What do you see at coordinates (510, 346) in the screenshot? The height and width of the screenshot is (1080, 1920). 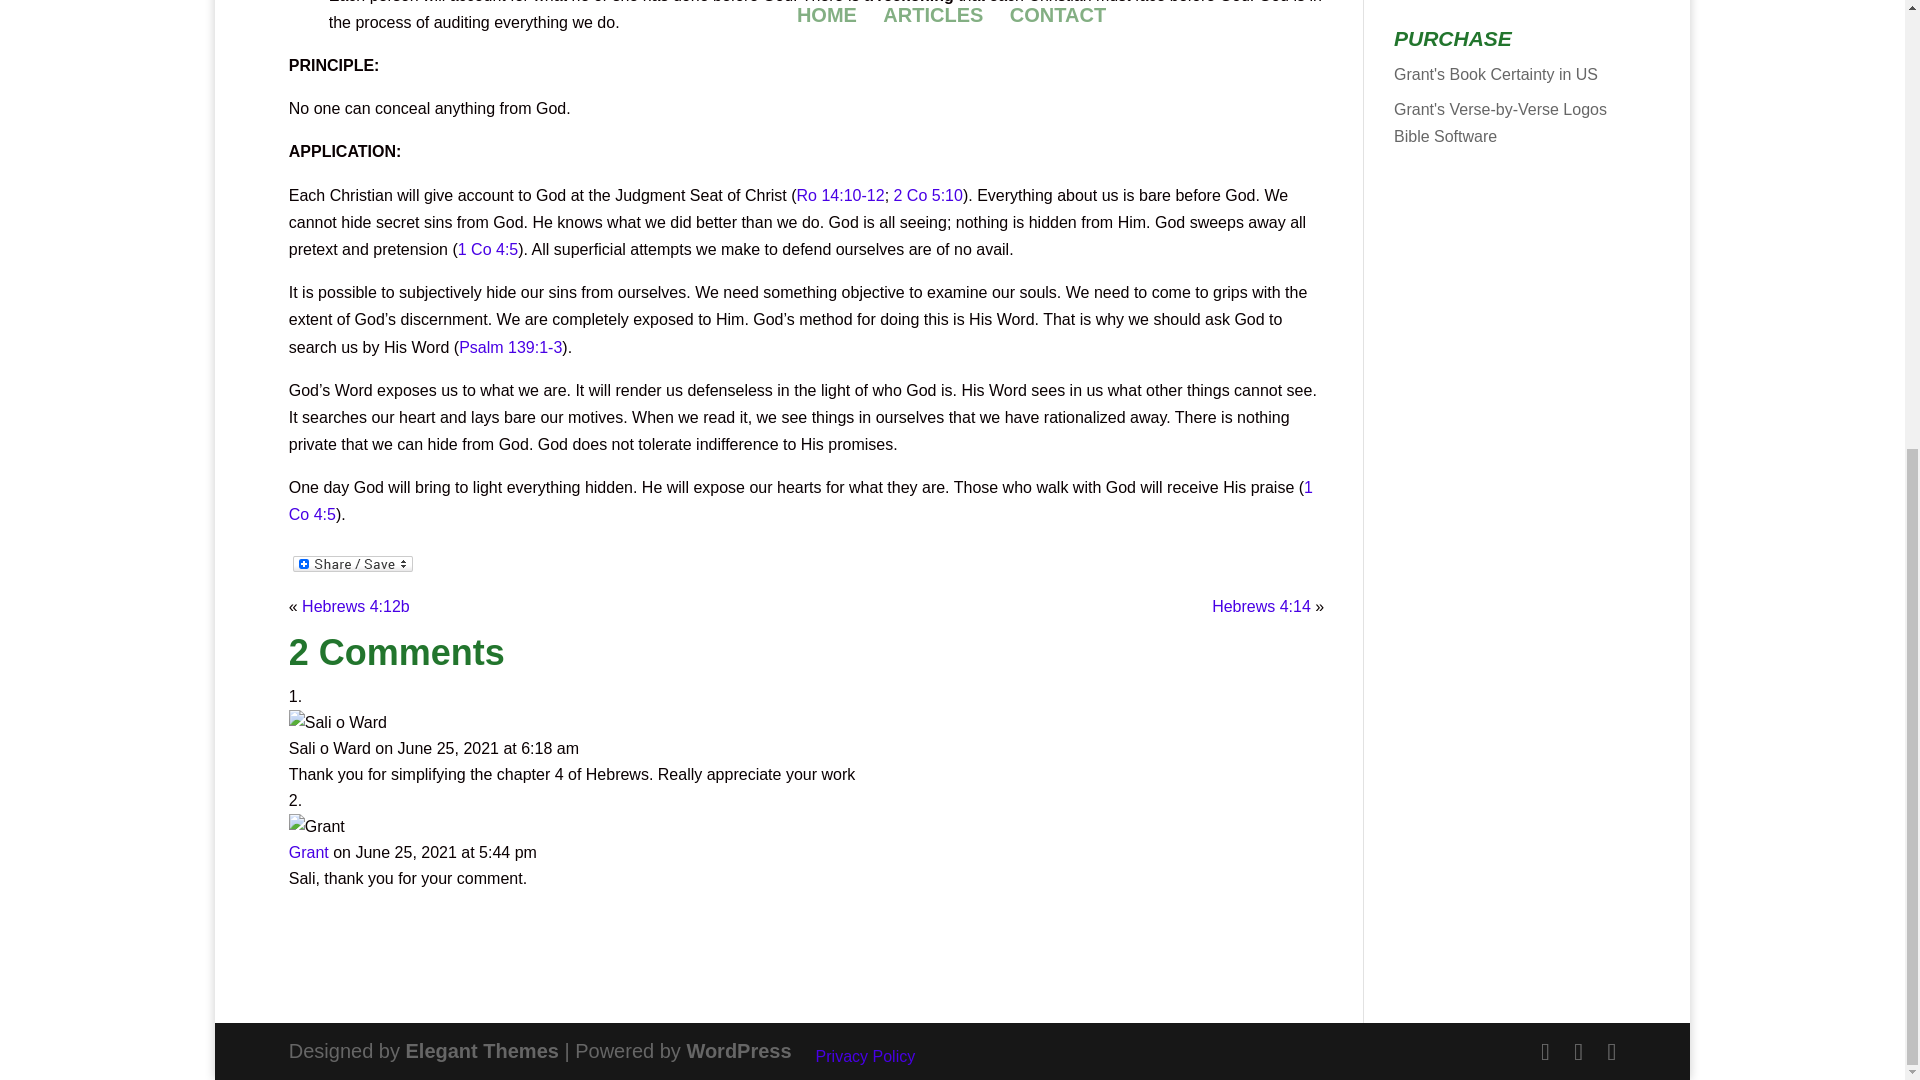 I see `Psalm 139:1-3` at bounding box center [510, 346].